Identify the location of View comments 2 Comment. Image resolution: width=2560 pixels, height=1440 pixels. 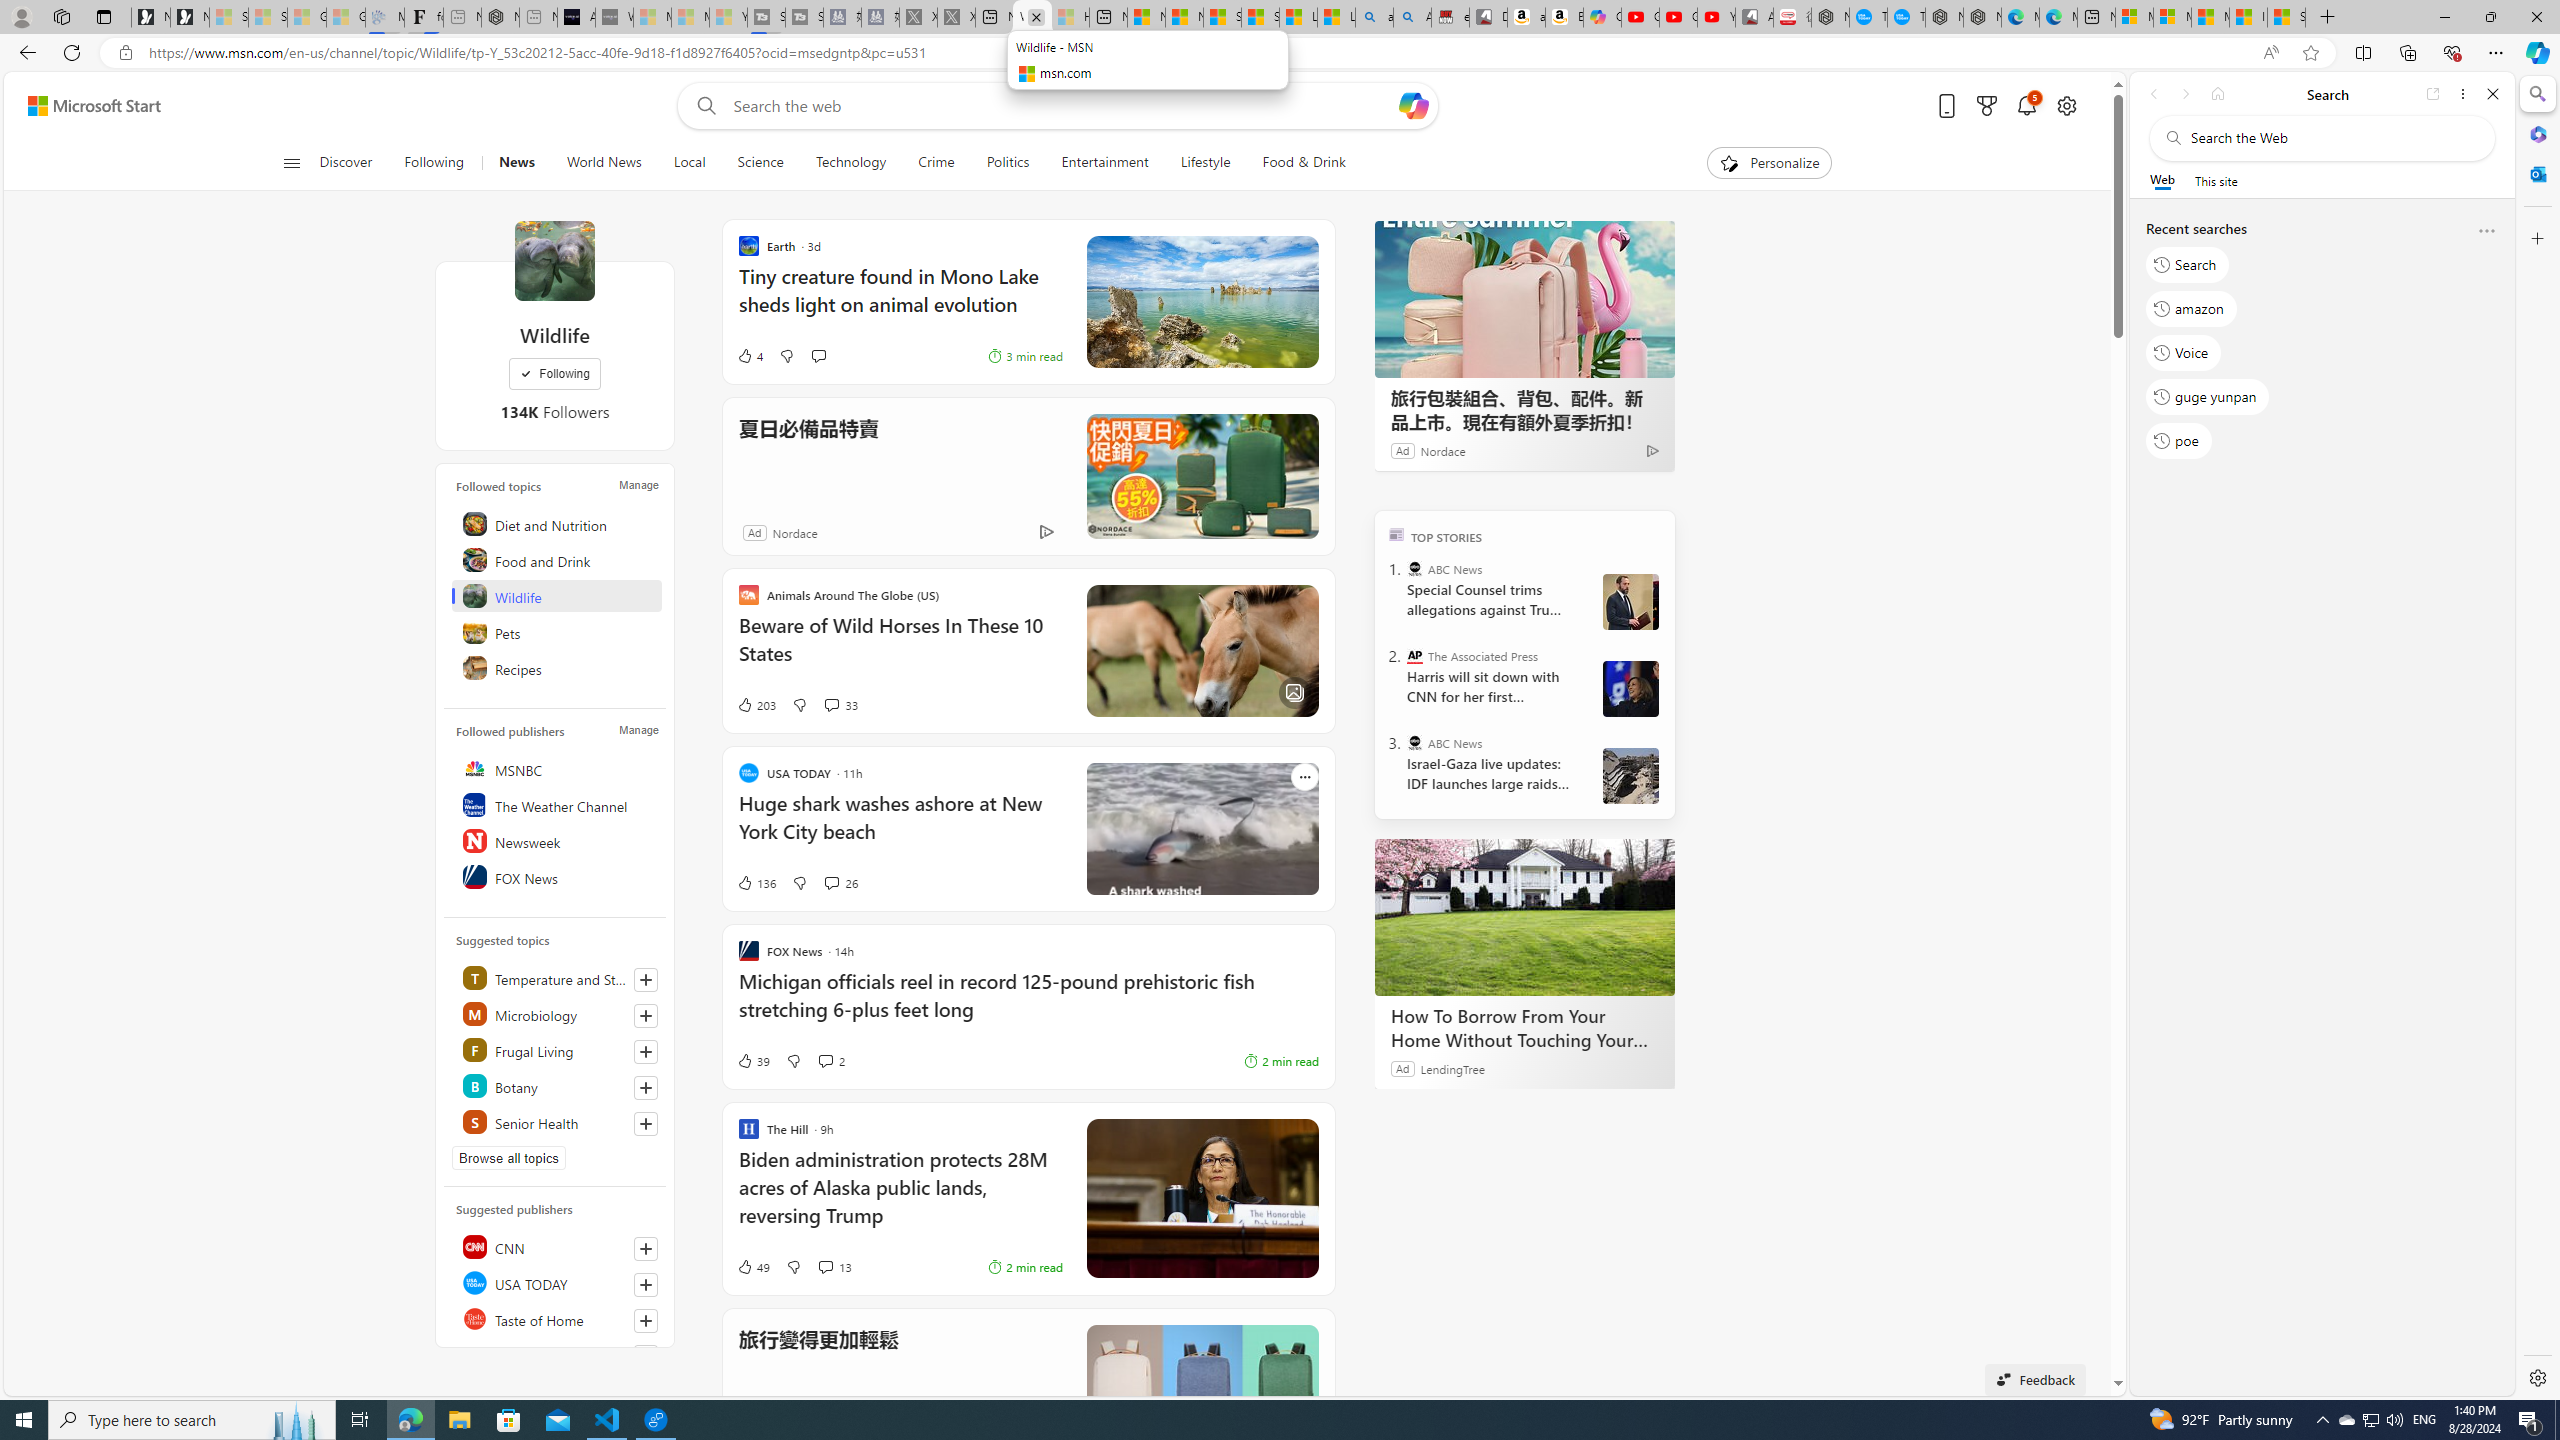
(830, 1060).